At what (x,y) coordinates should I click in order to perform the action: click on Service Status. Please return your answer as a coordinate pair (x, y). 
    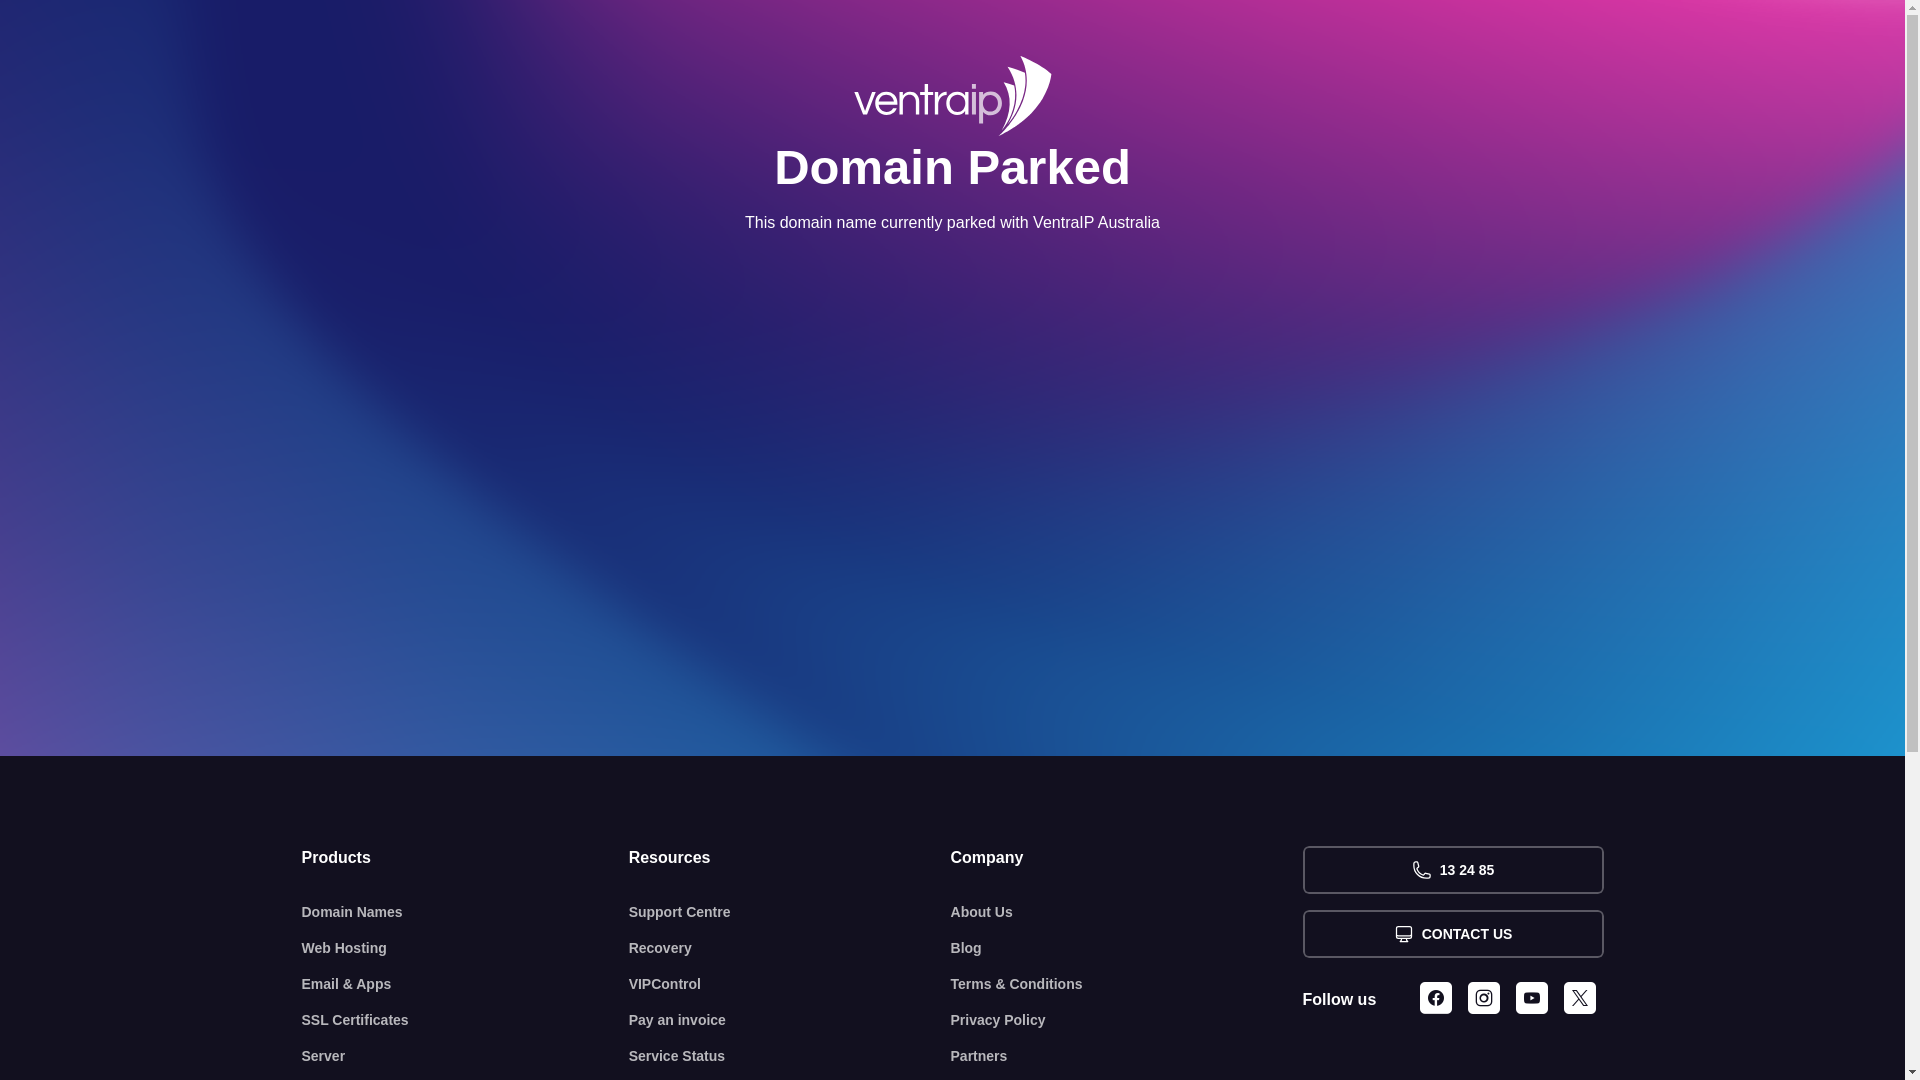
    Looking at the image, I should click on (790, 1056).